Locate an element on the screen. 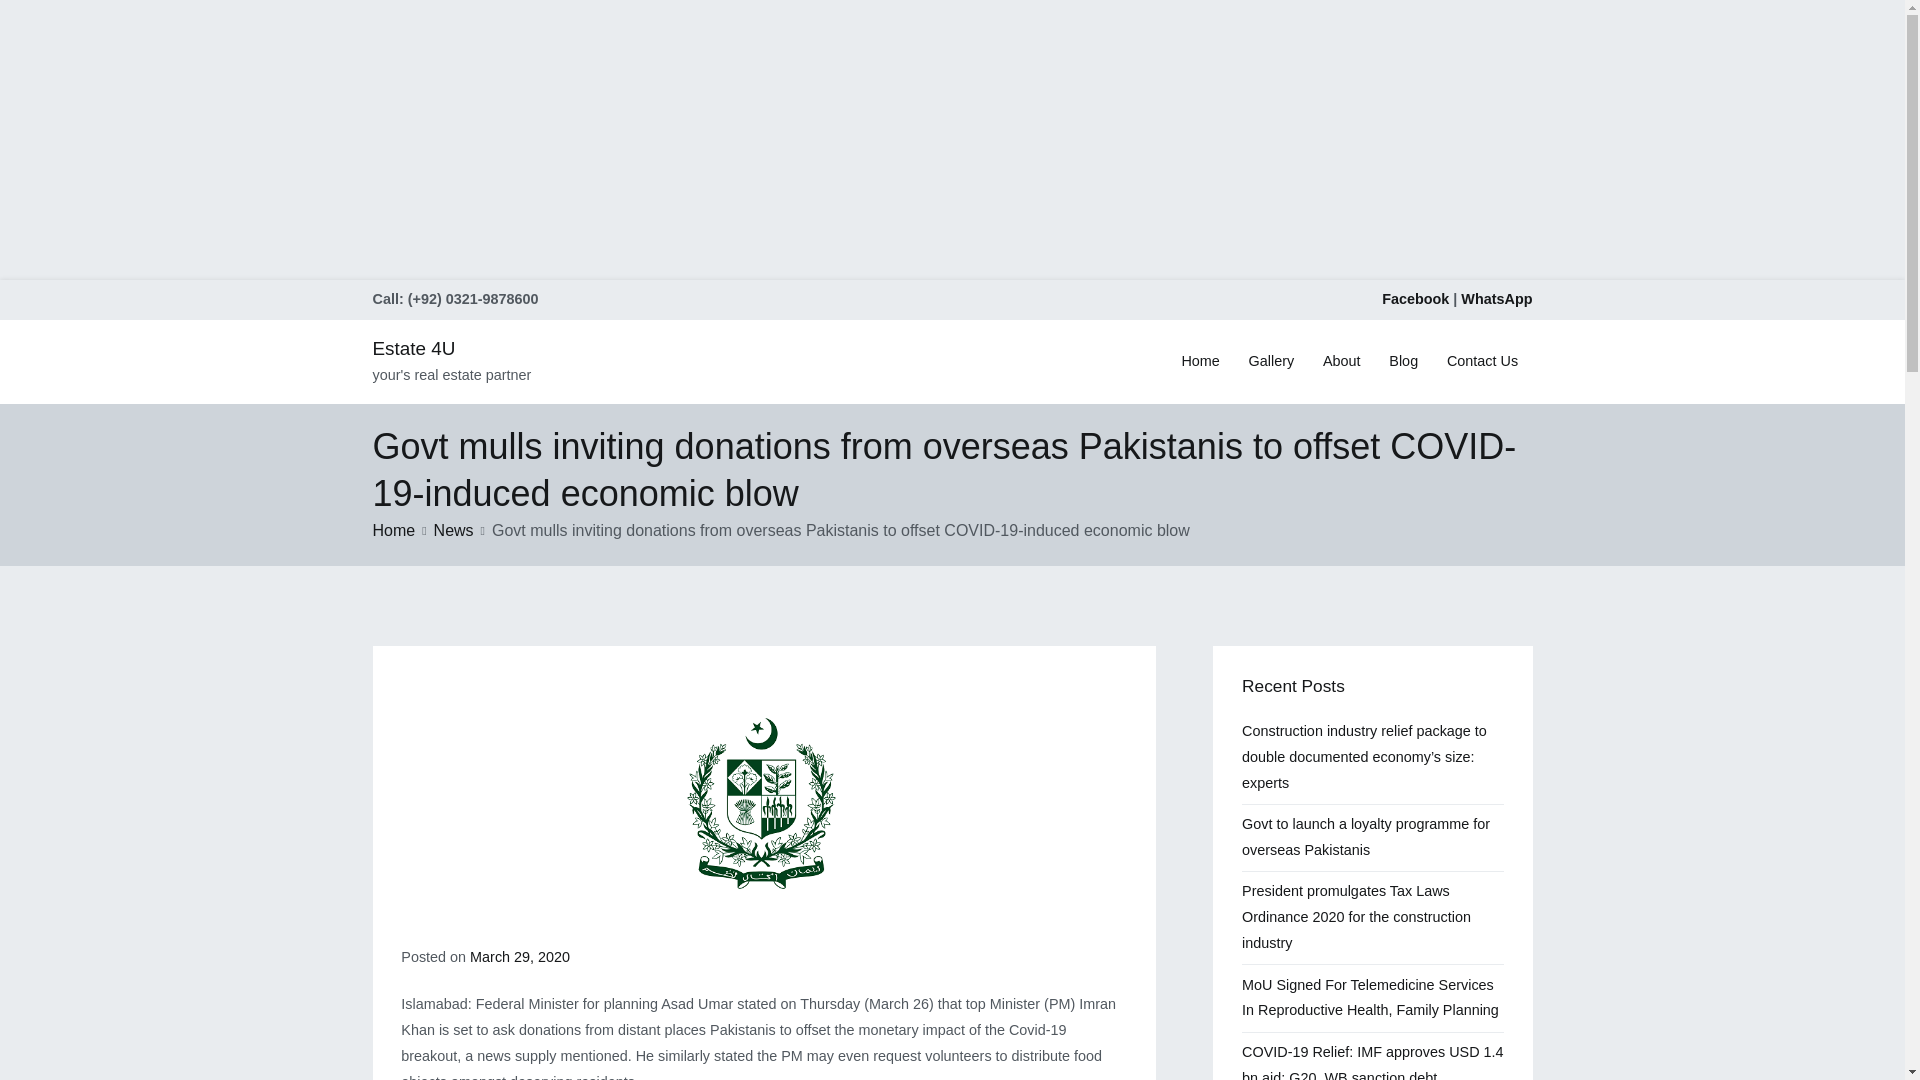 Image resolution: width=1920 pixels, height=1080 pixels. Home is located at coordinates (393, 530).